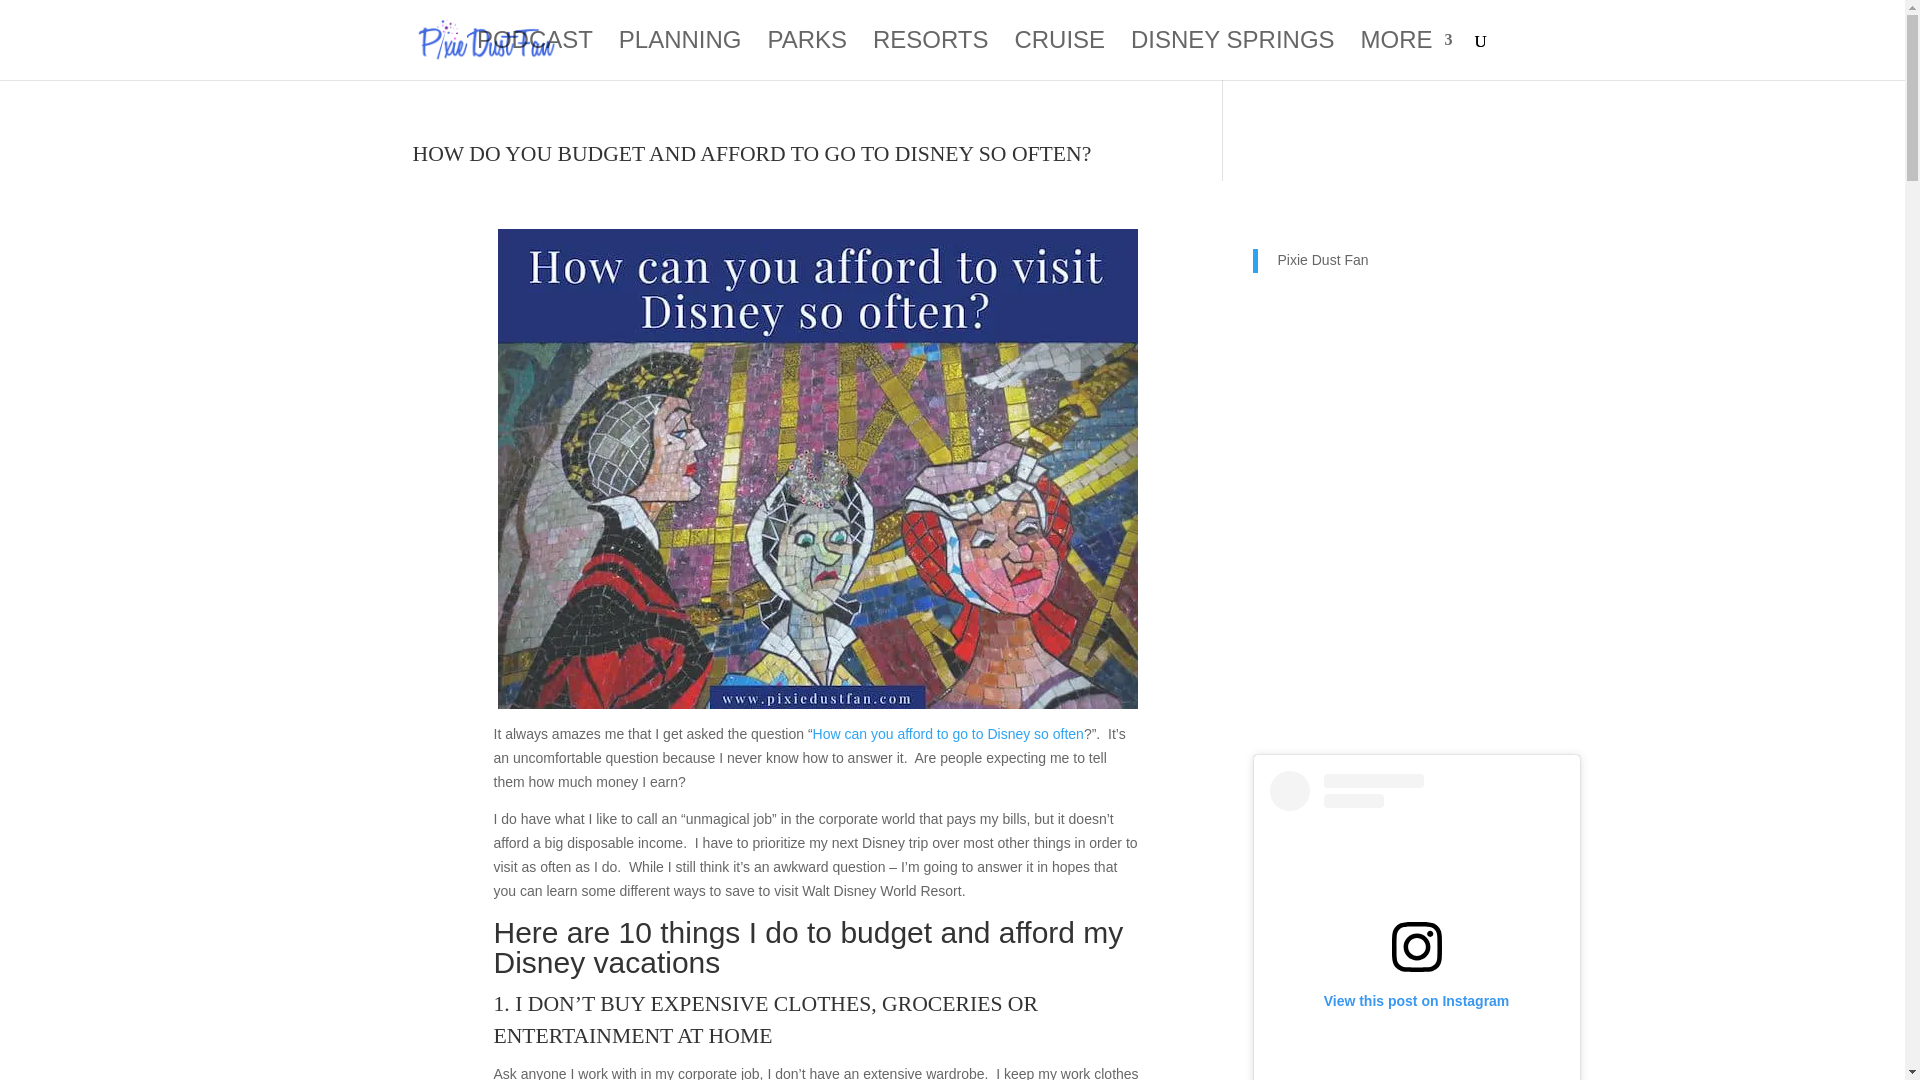 The height and width of the screenshot is (1080, 1920). I want to click on Pixie Dust Fan, so click(1323, 259).